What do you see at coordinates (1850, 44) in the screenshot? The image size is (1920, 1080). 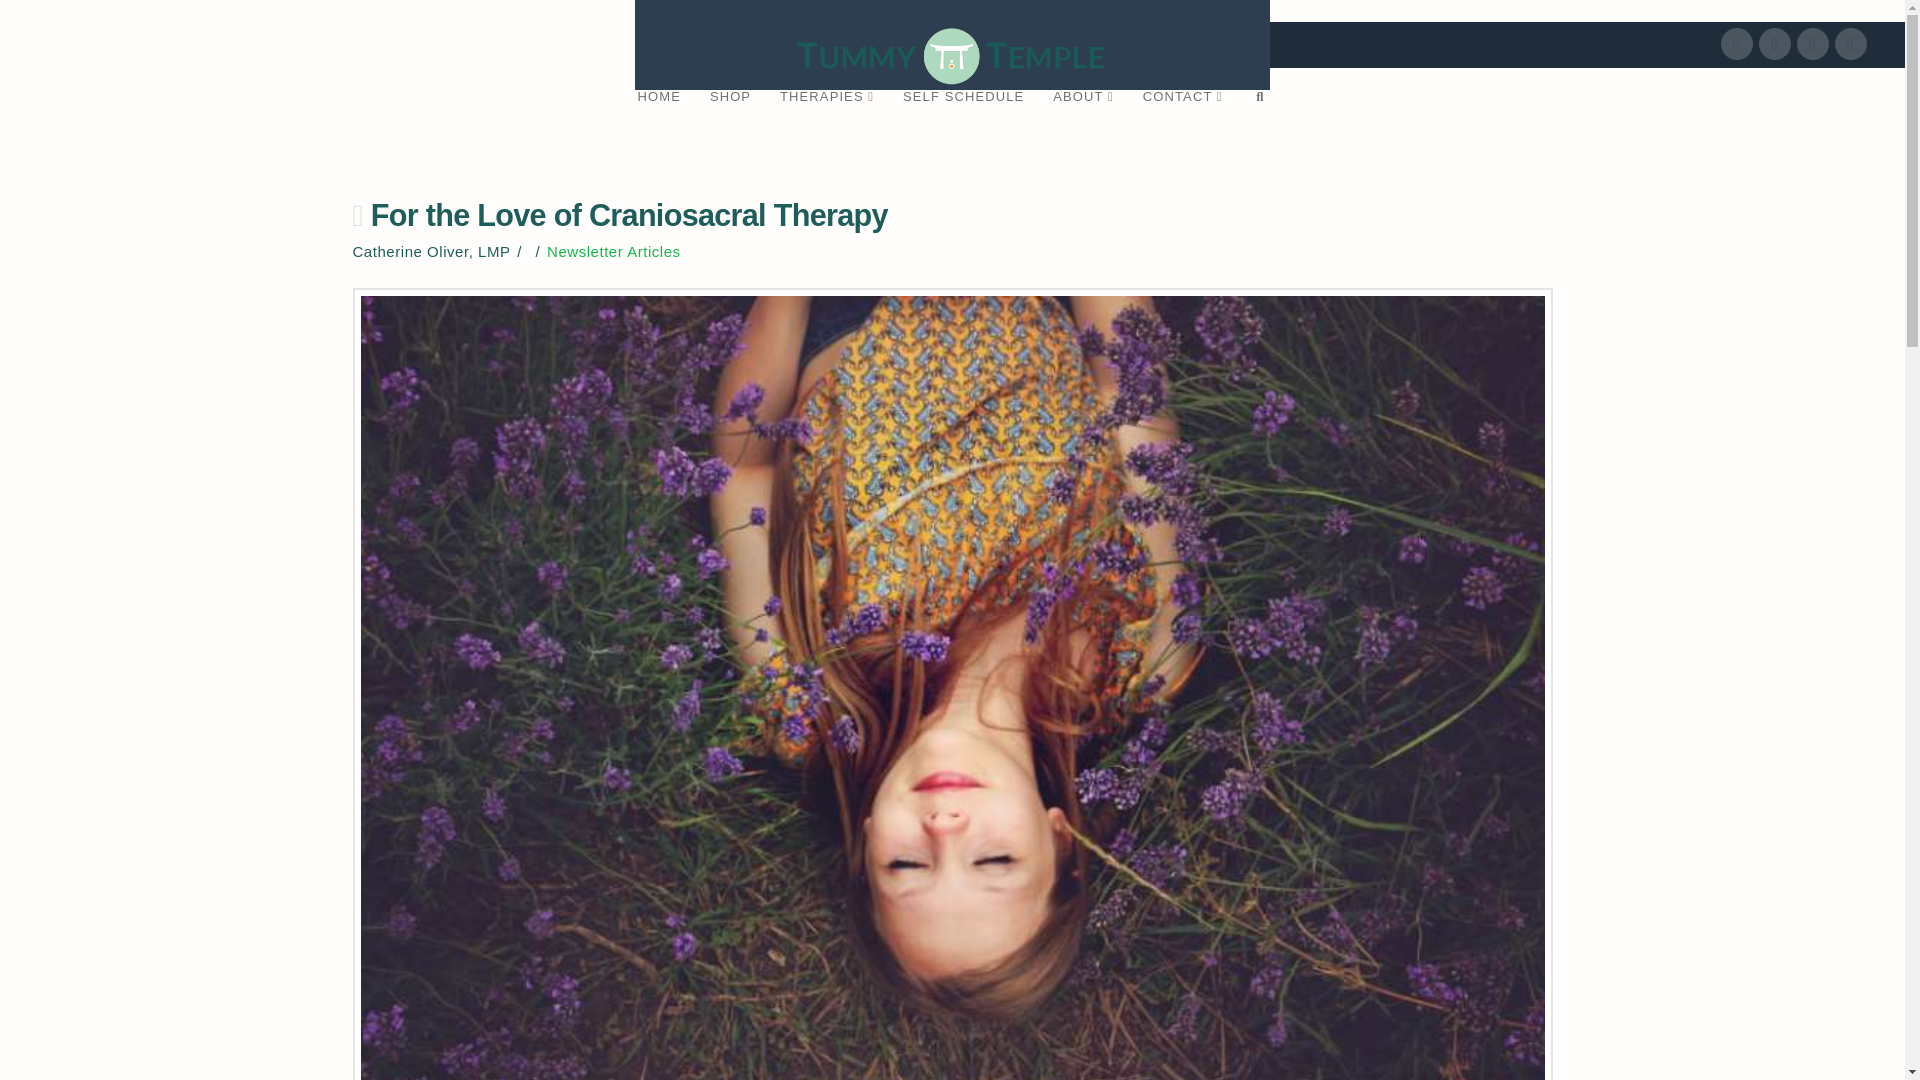 I see `Instagram` at bounding box center [1850, 44].